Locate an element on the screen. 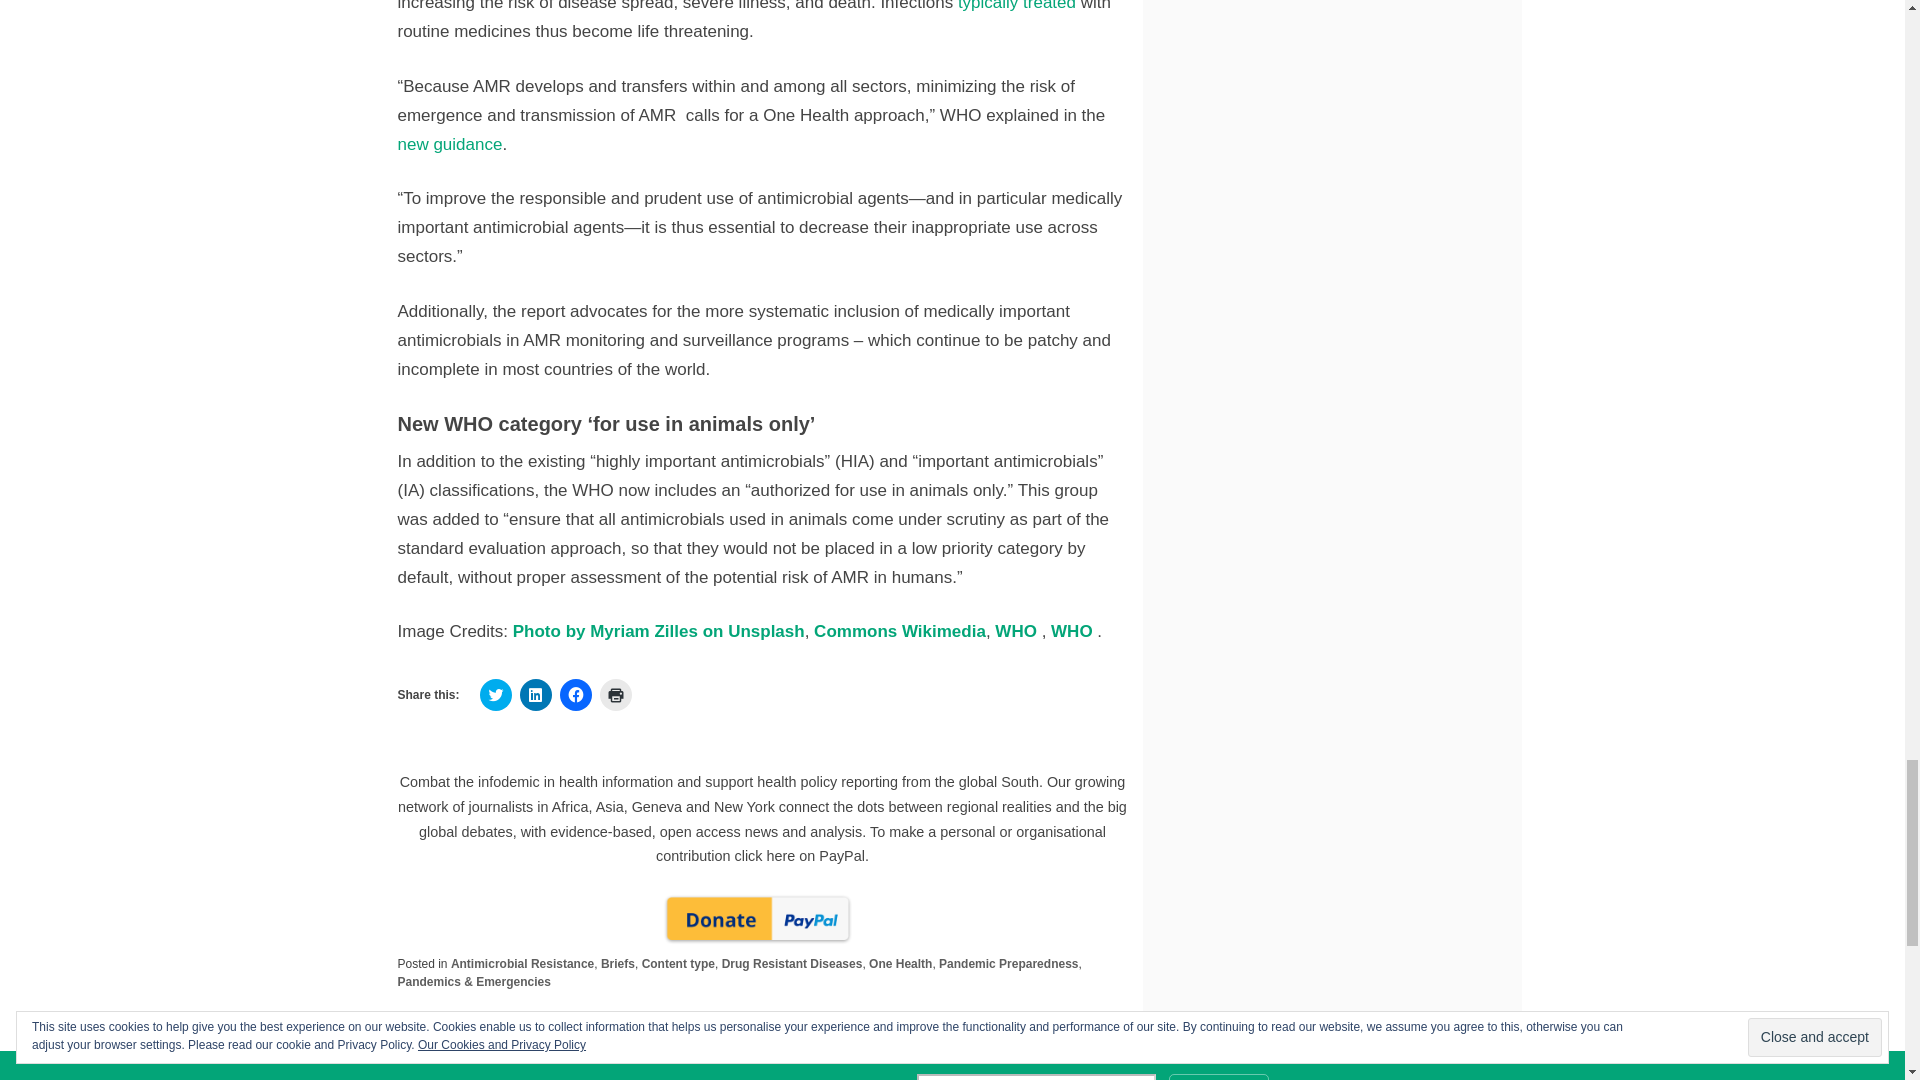 The height and width of the screenshot is (1080, 1920). WHO is located at coordinates (1017, 632).